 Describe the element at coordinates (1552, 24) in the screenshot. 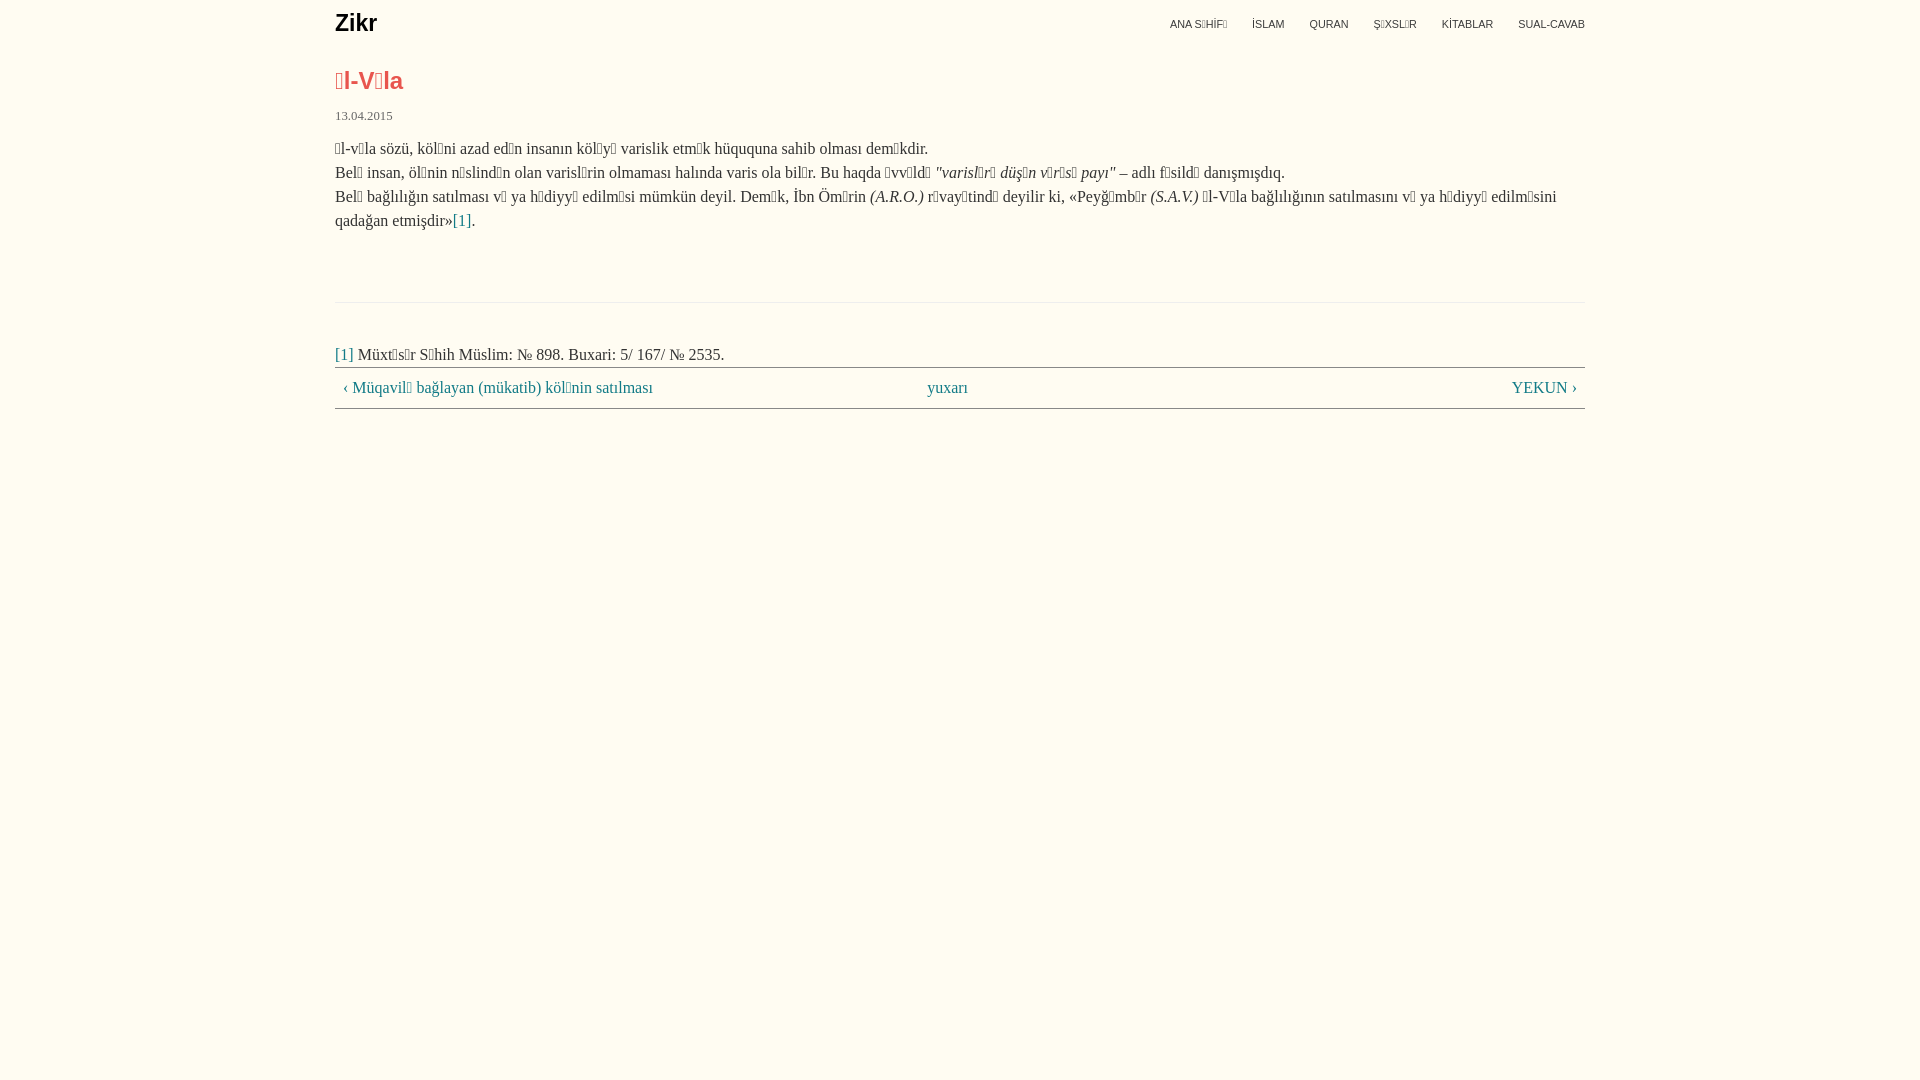

I see `SUAL-CAVAB` at that location.